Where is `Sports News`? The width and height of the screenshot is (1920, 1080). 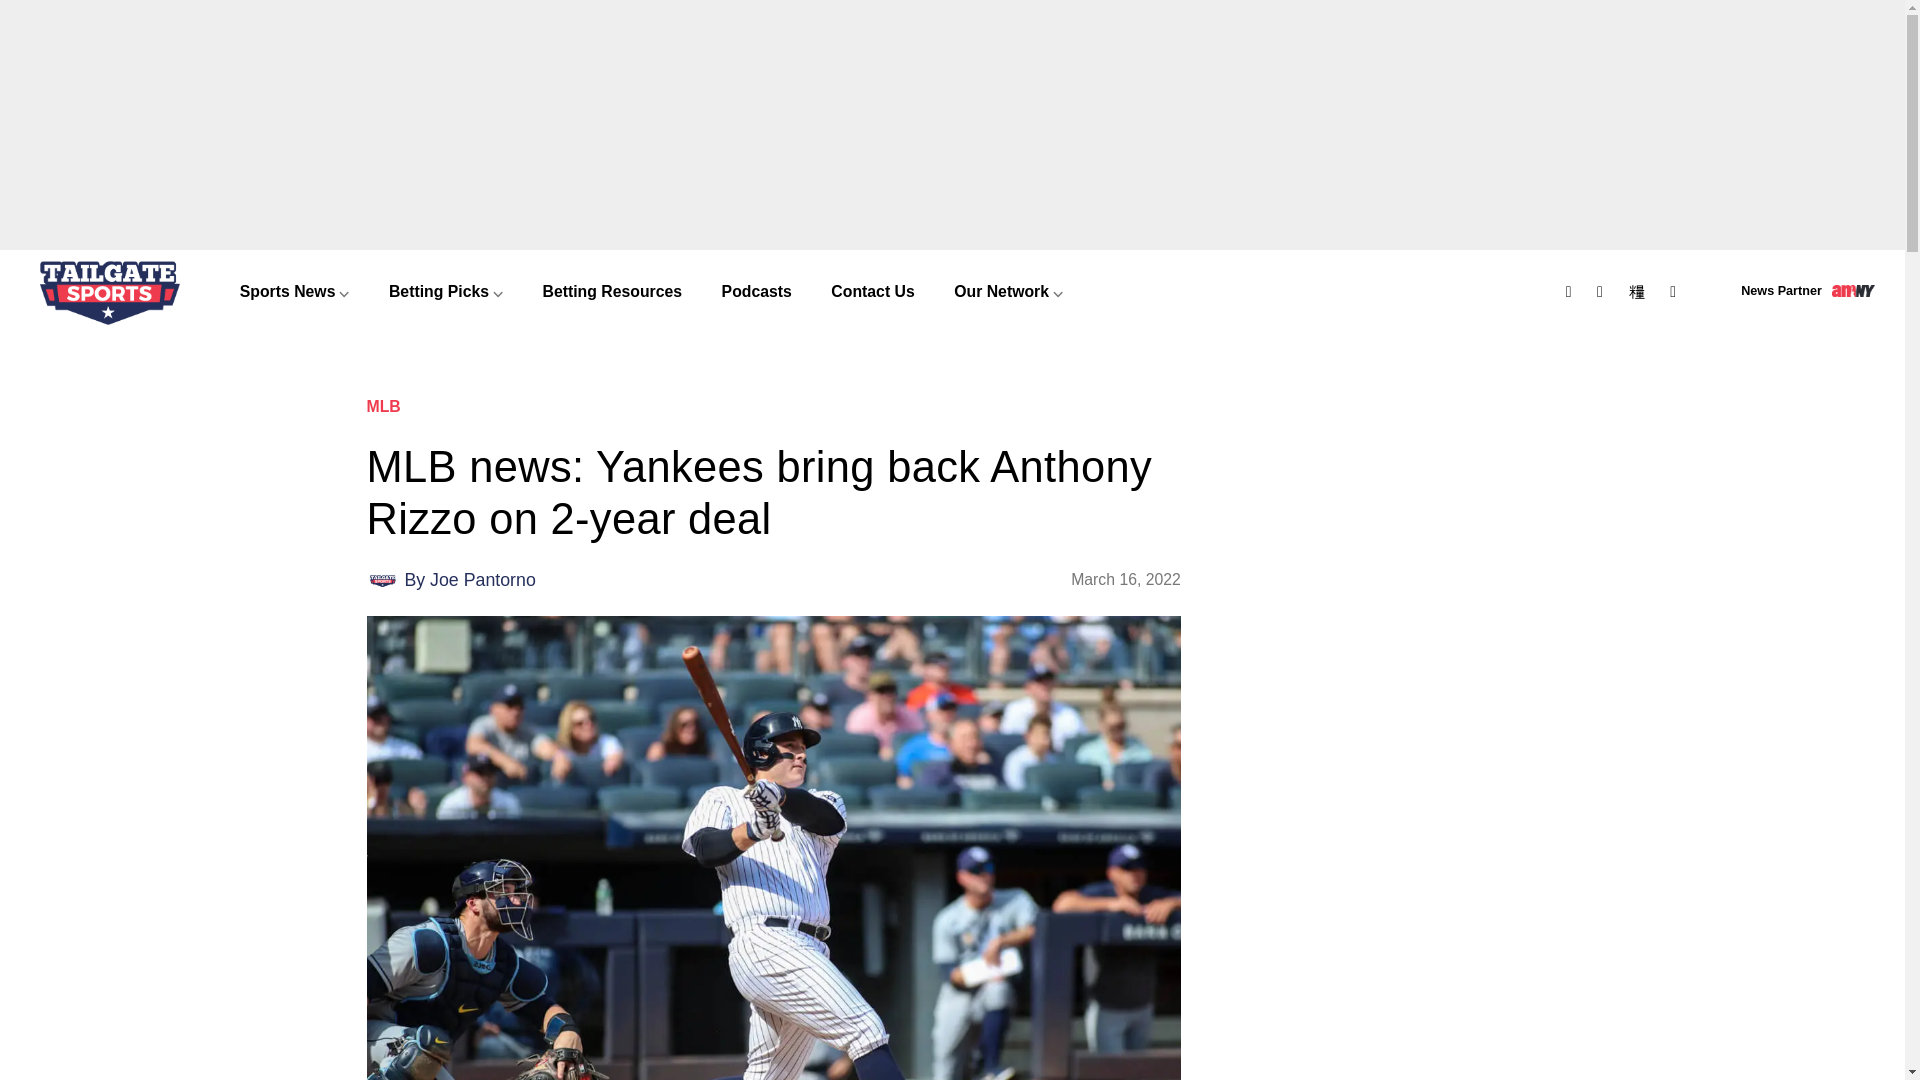
Sports News is located at coordinates (294, 292).